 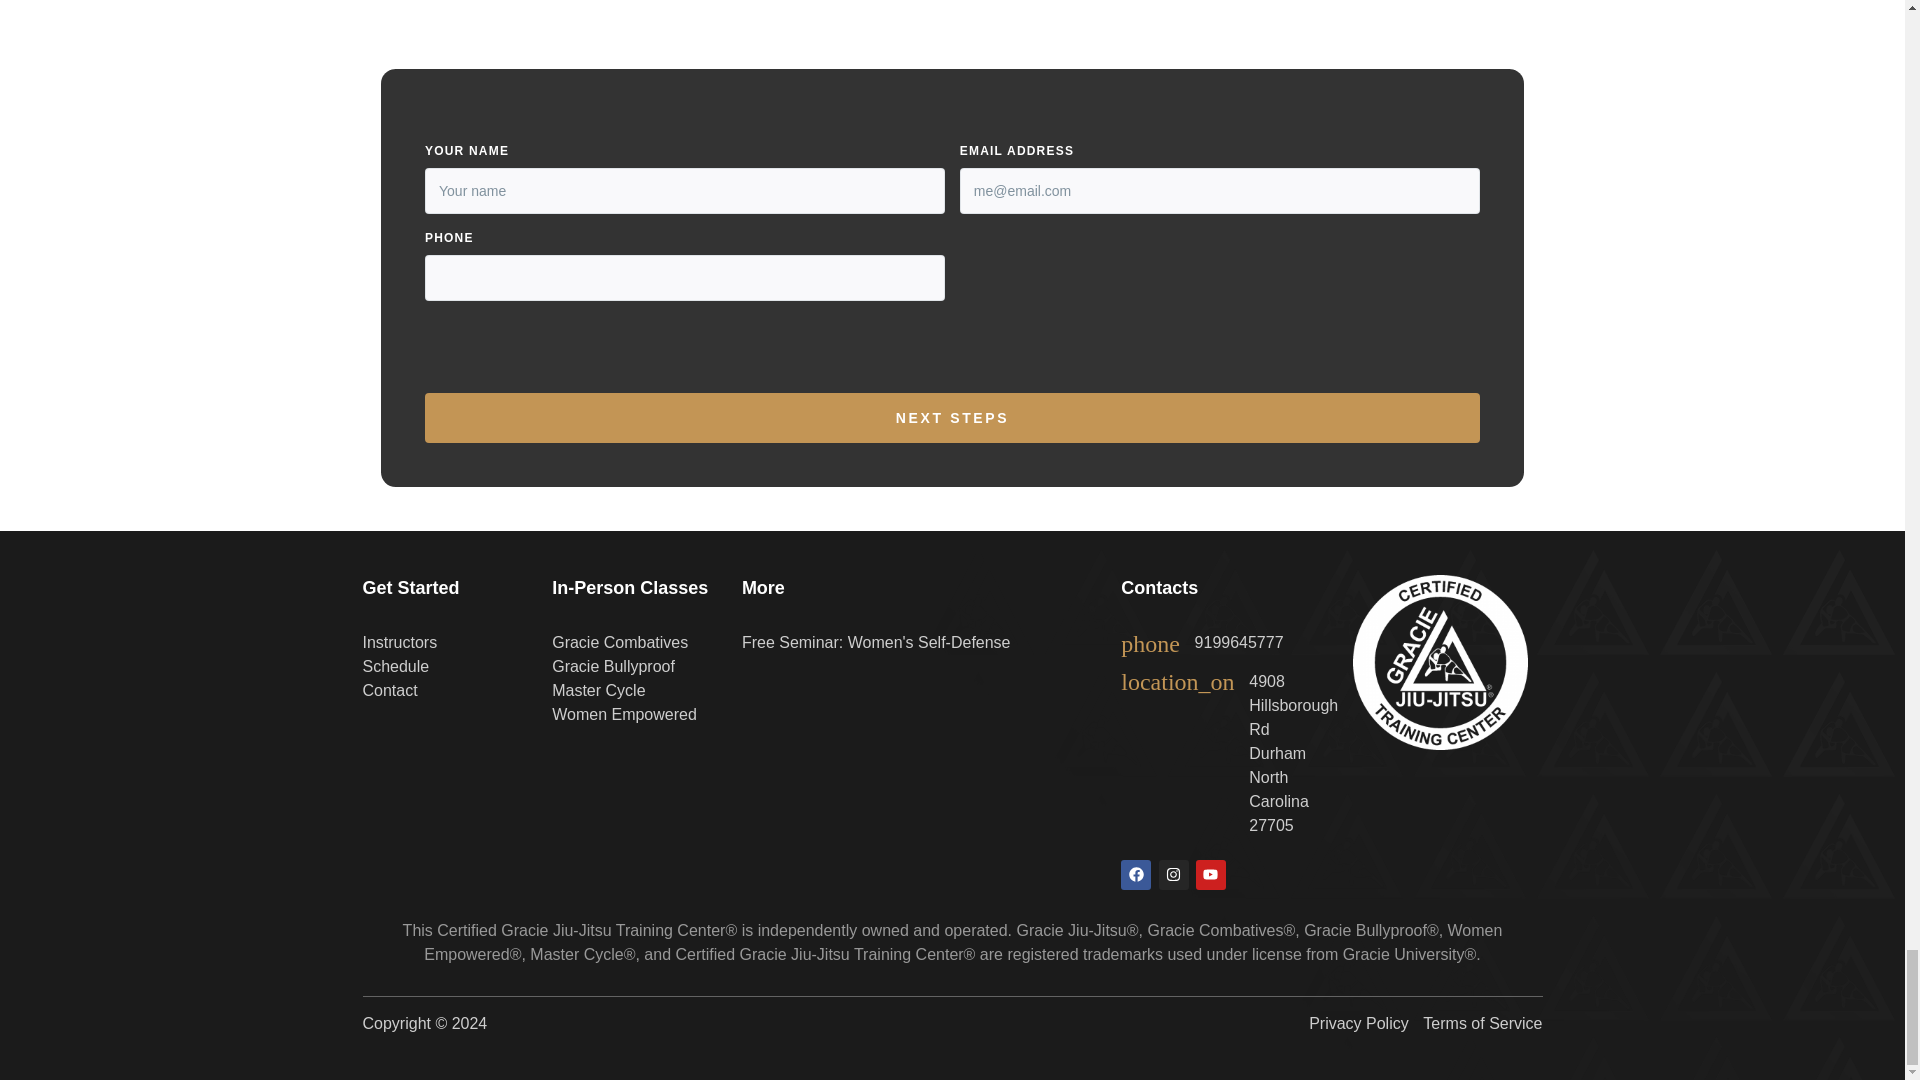 I want to click on Privacy Policy, so click(x=1359, y=1023).